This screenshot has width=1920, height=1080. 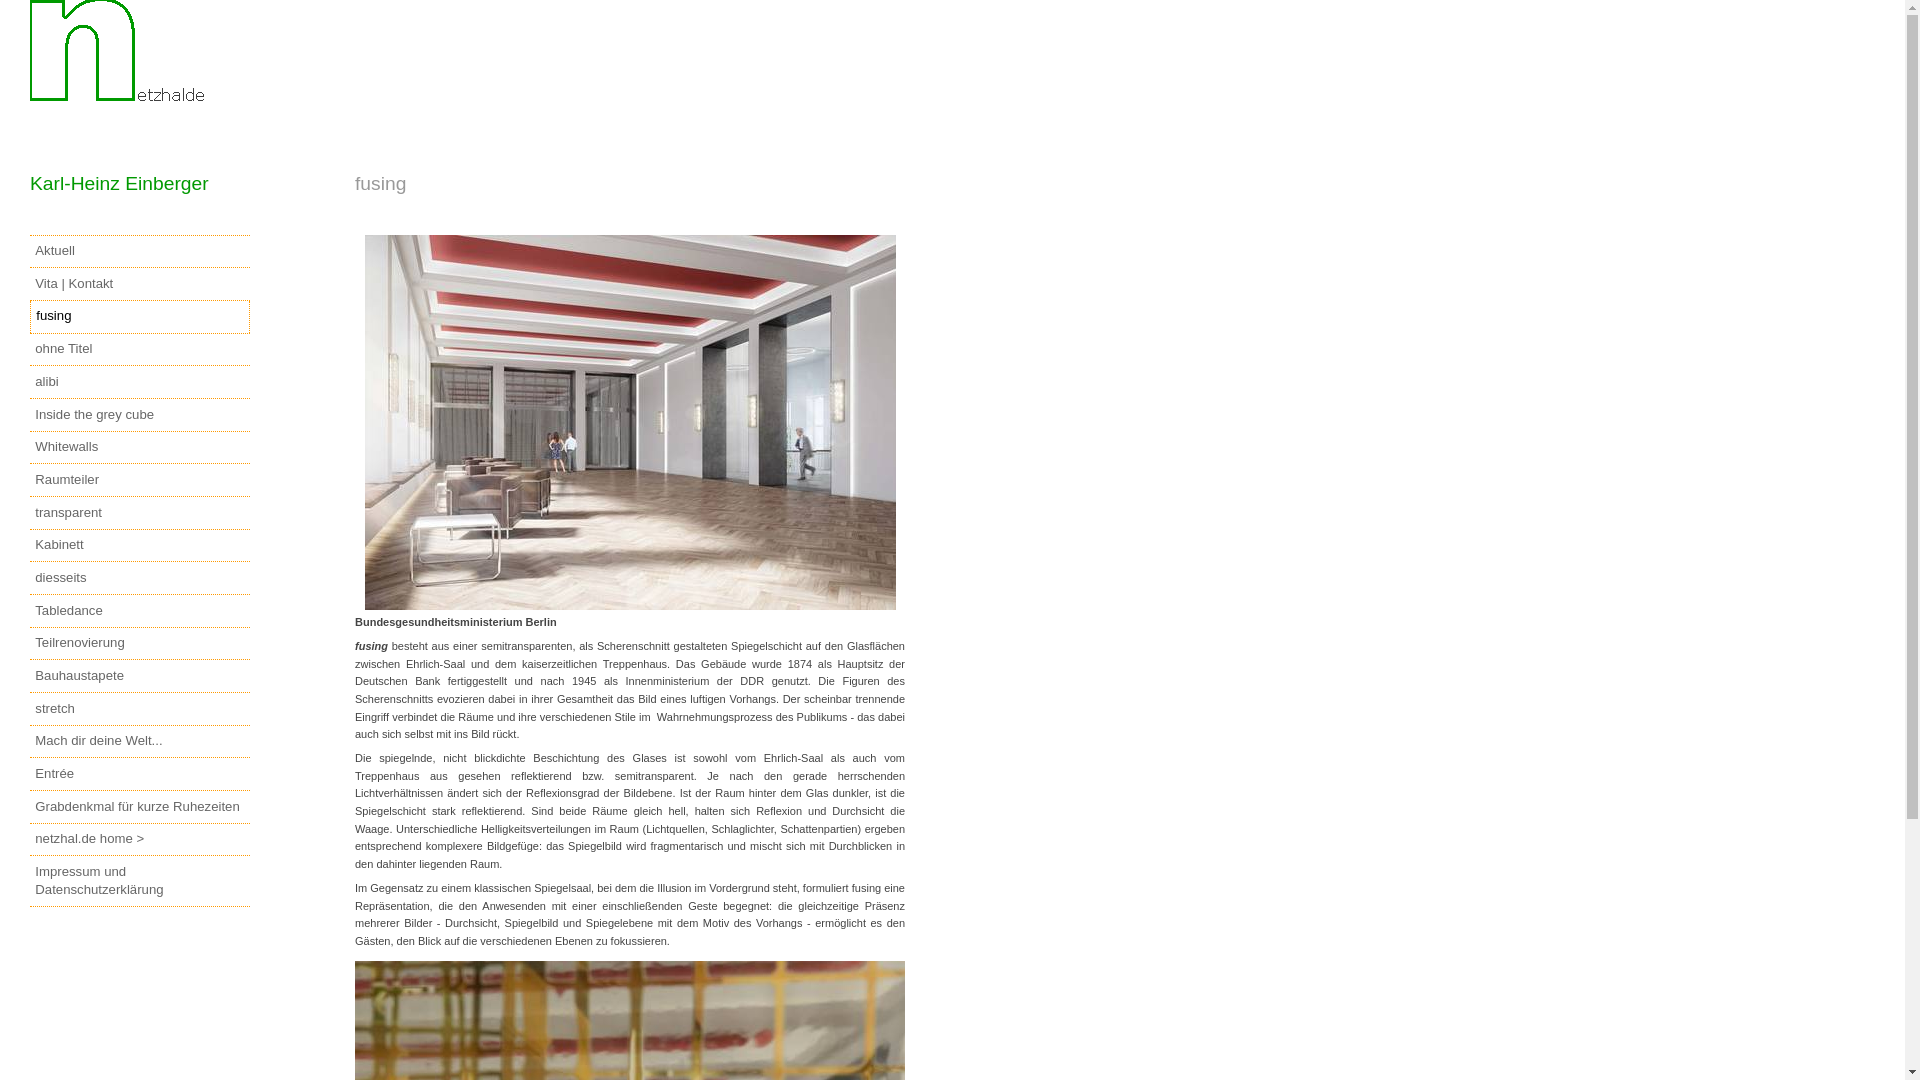 I want to click on Whitewalls, so click(x=140, y=448).